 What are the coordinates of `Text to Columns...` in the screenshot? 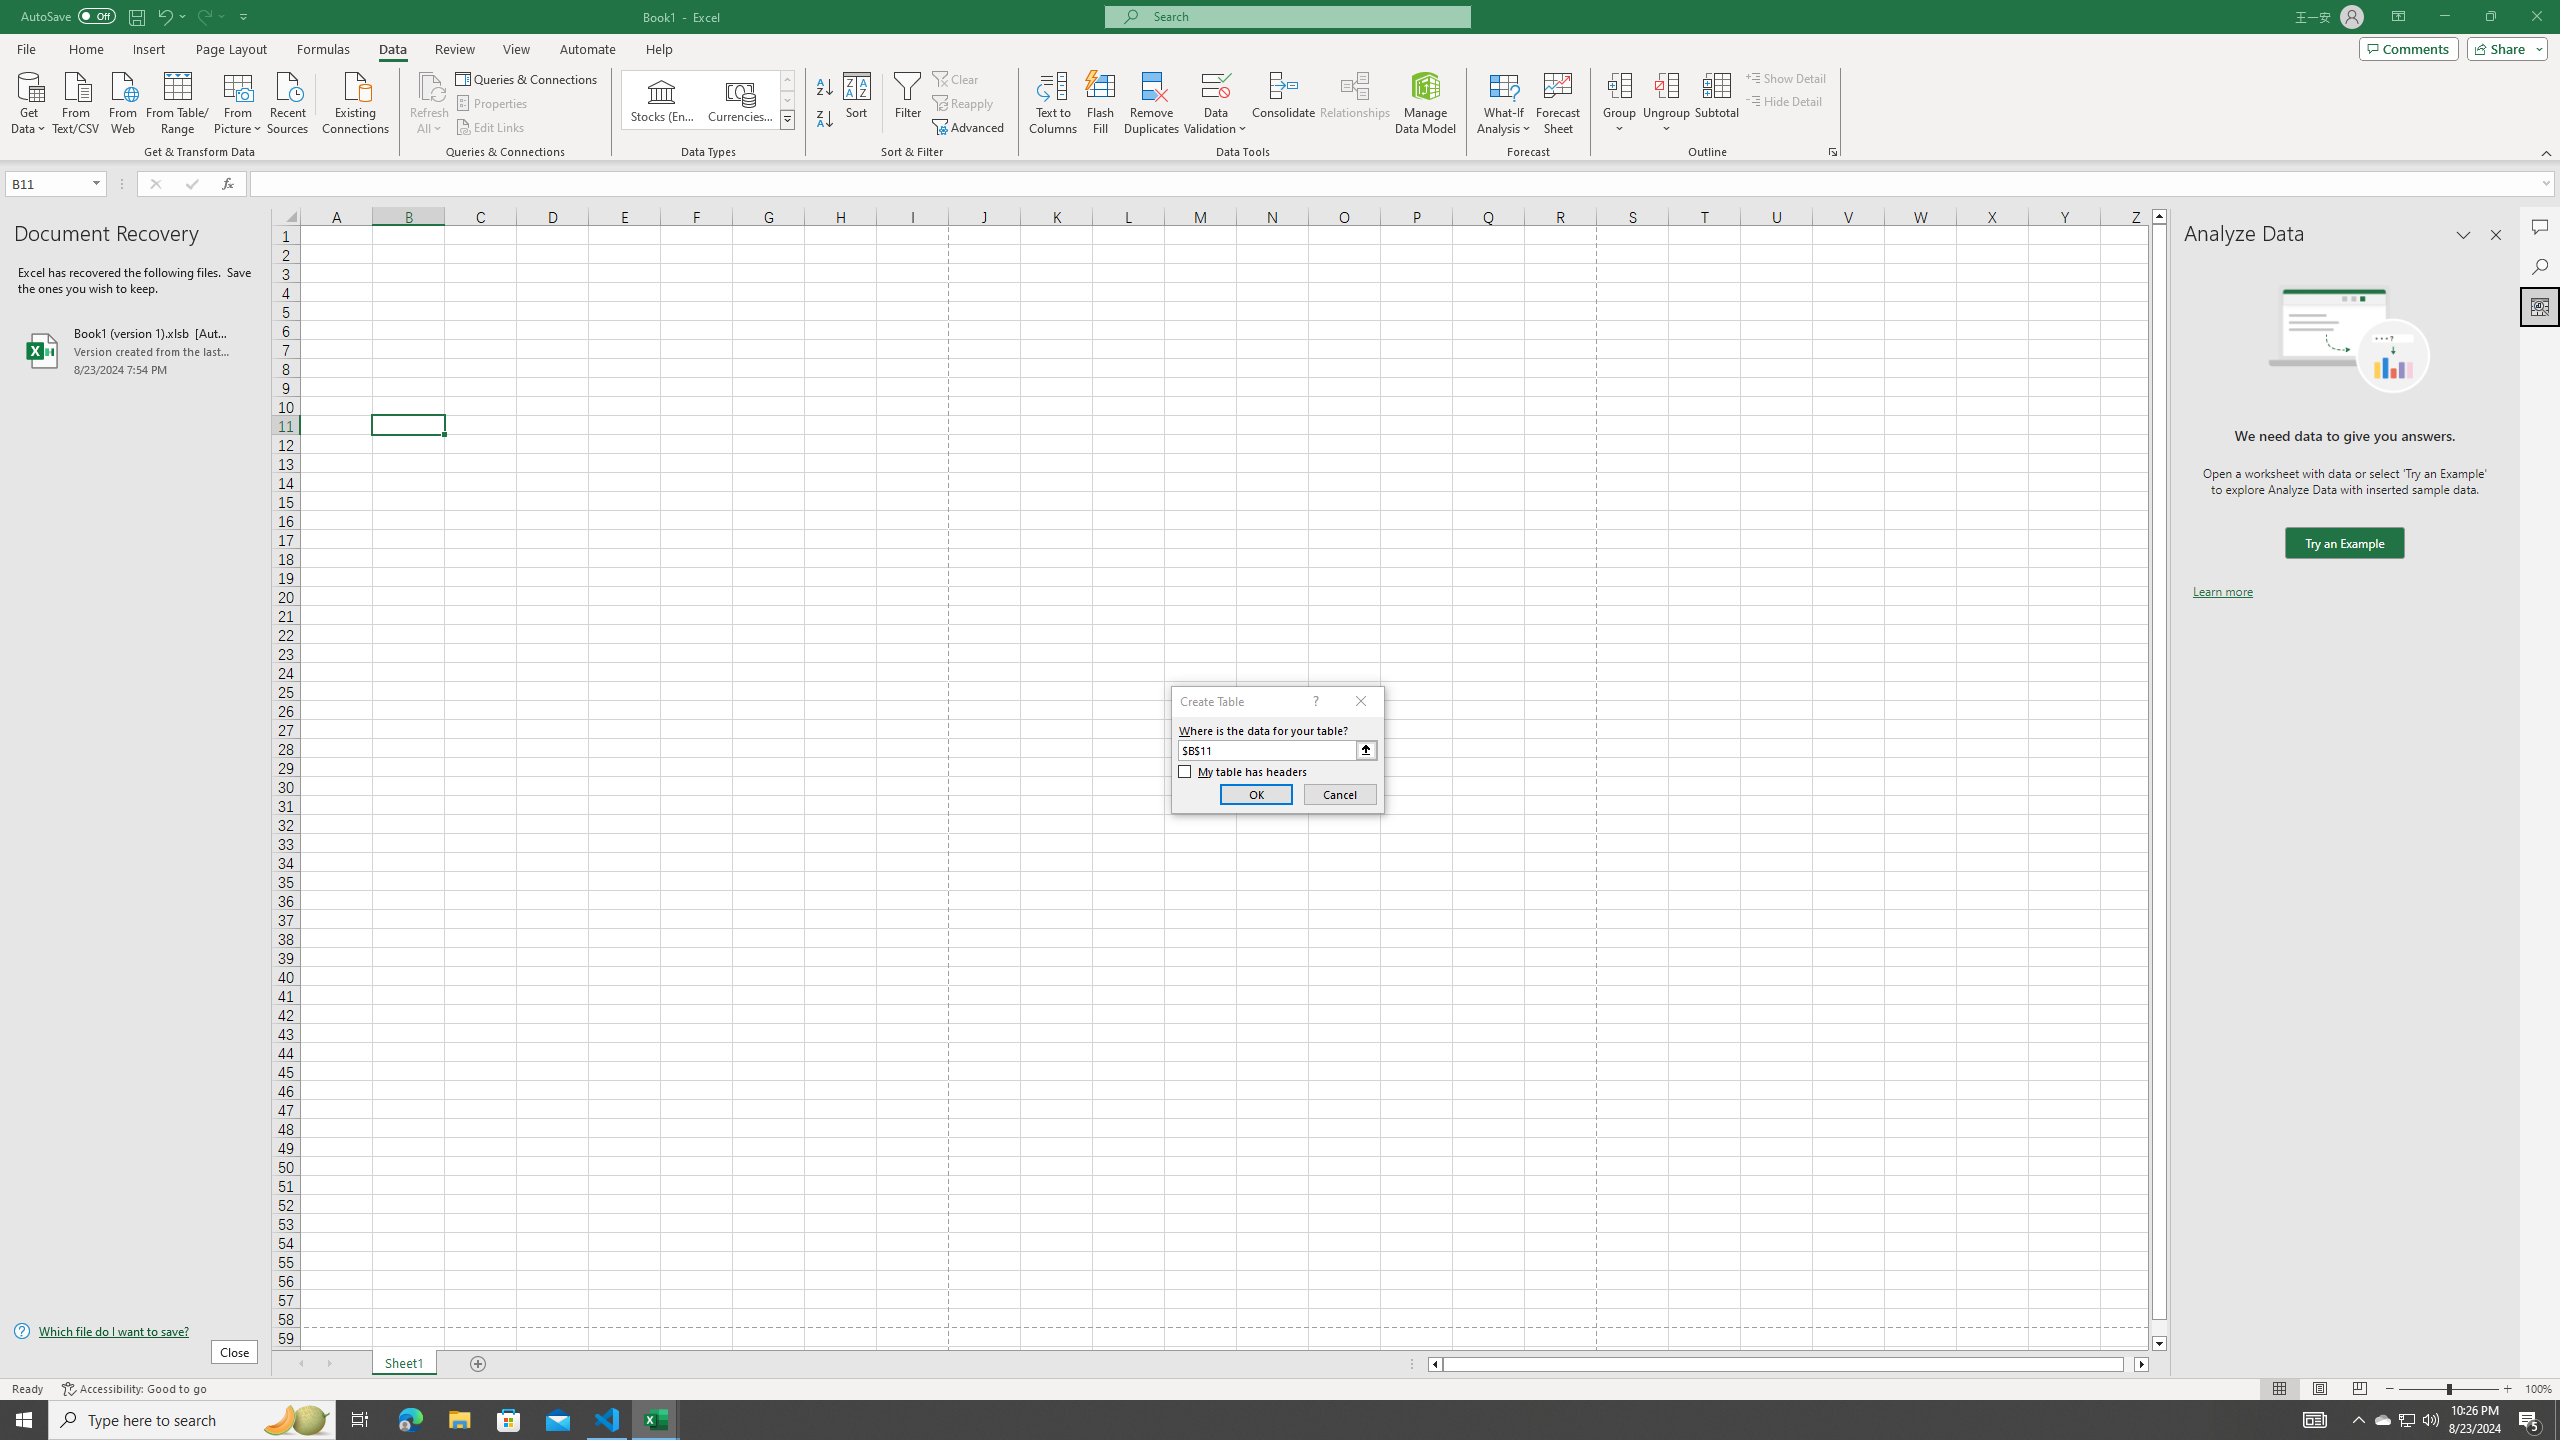 It's located at (1053, 103).